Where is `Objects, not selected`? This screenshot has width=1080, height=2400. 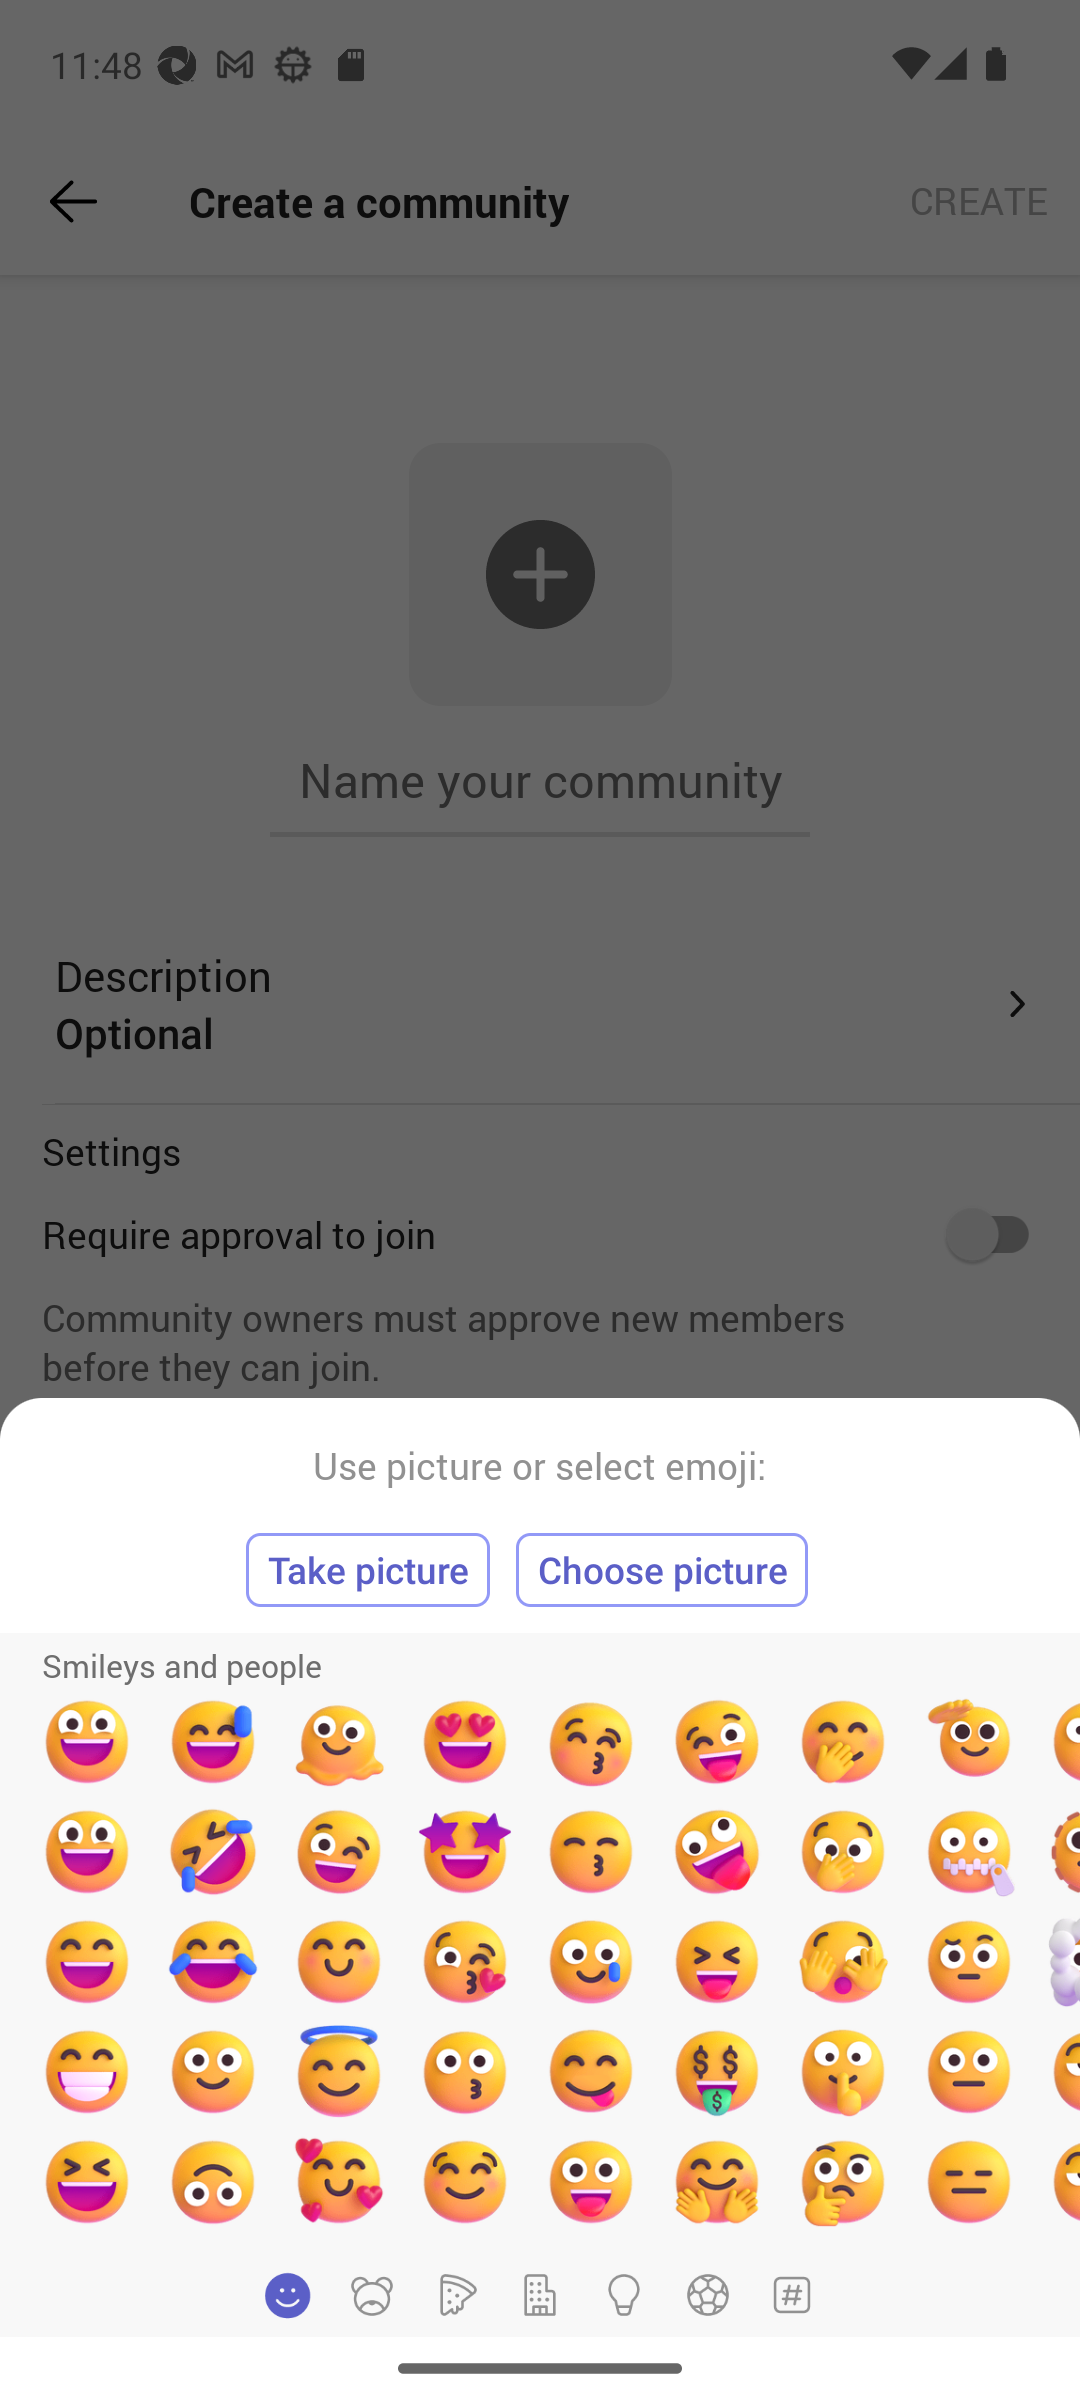
Objects, not selected is located at coordinates (624, 2295).